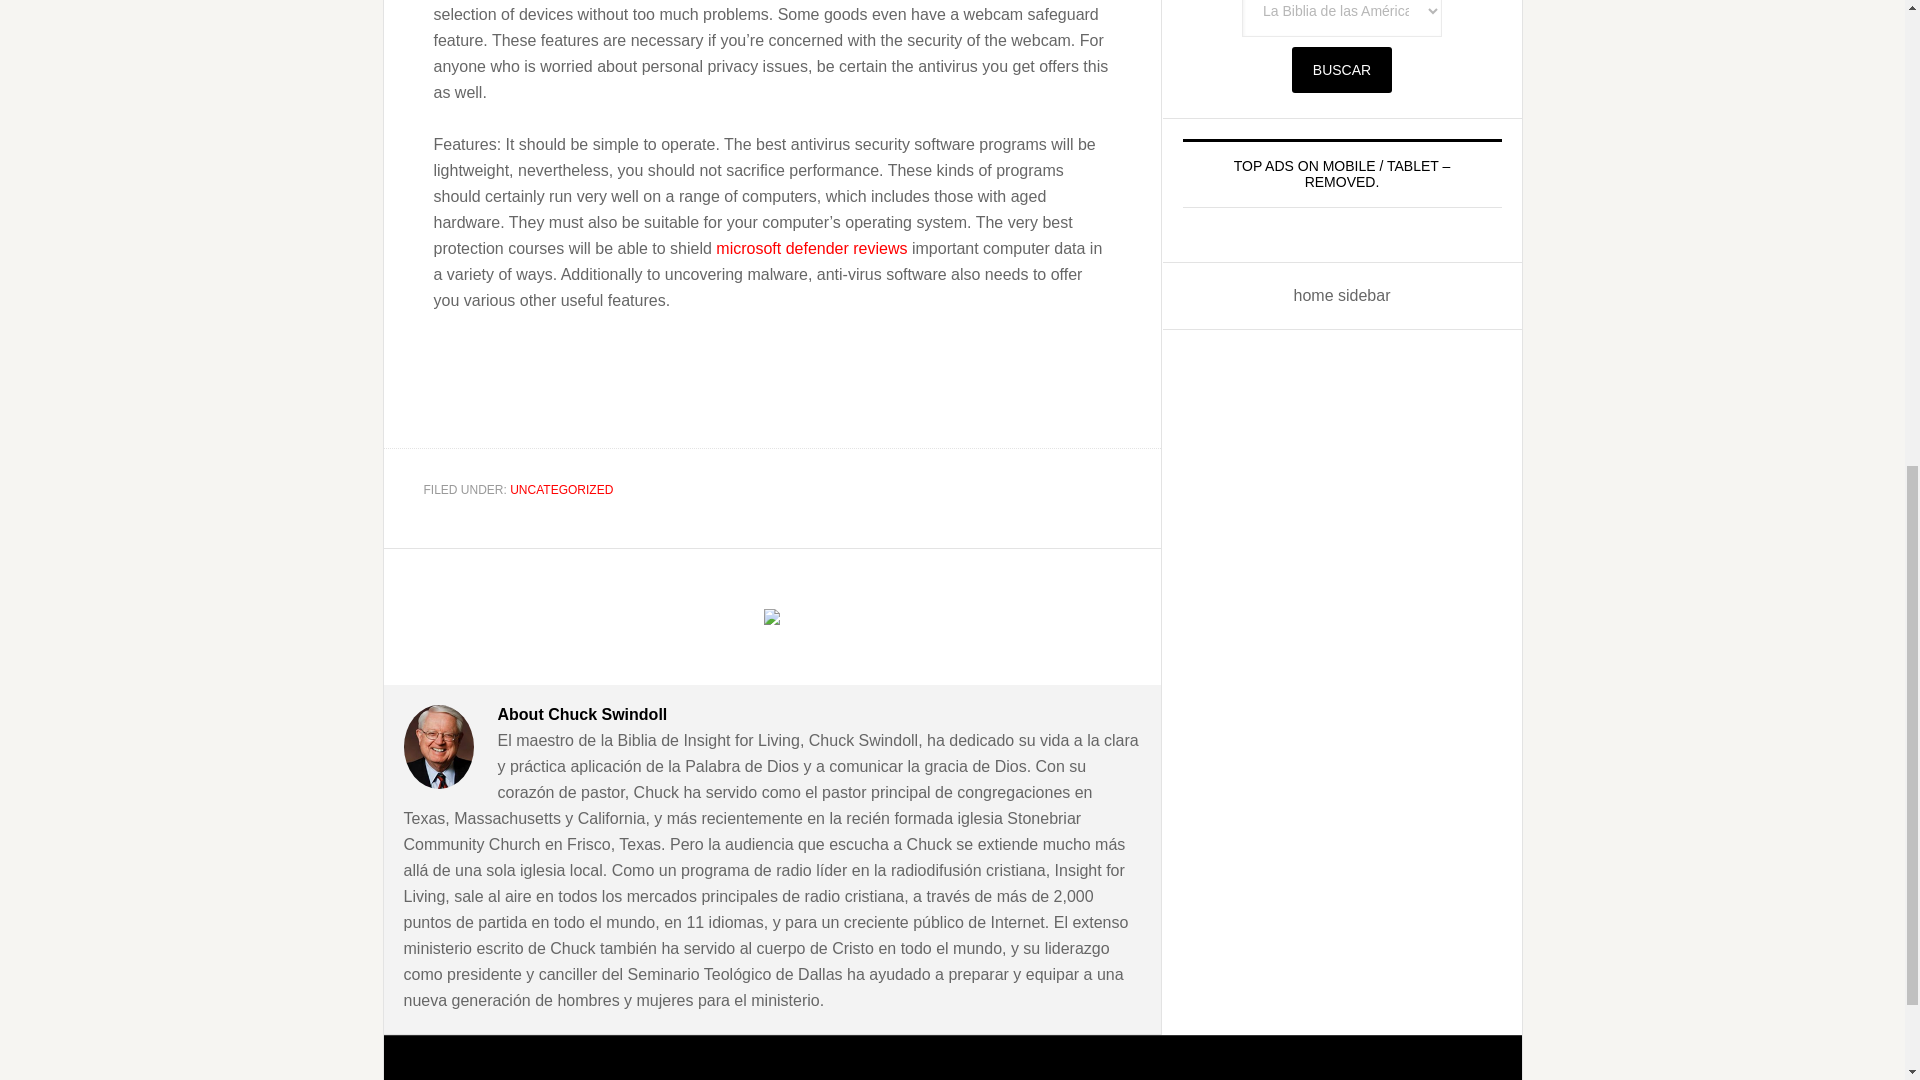 Image resolution: width=1920 pixels, height=1080 pixels. What do you see at coordinates (1342, 70) in the screenshot?
I see `Buscar` at bounding box center [1342, 70].